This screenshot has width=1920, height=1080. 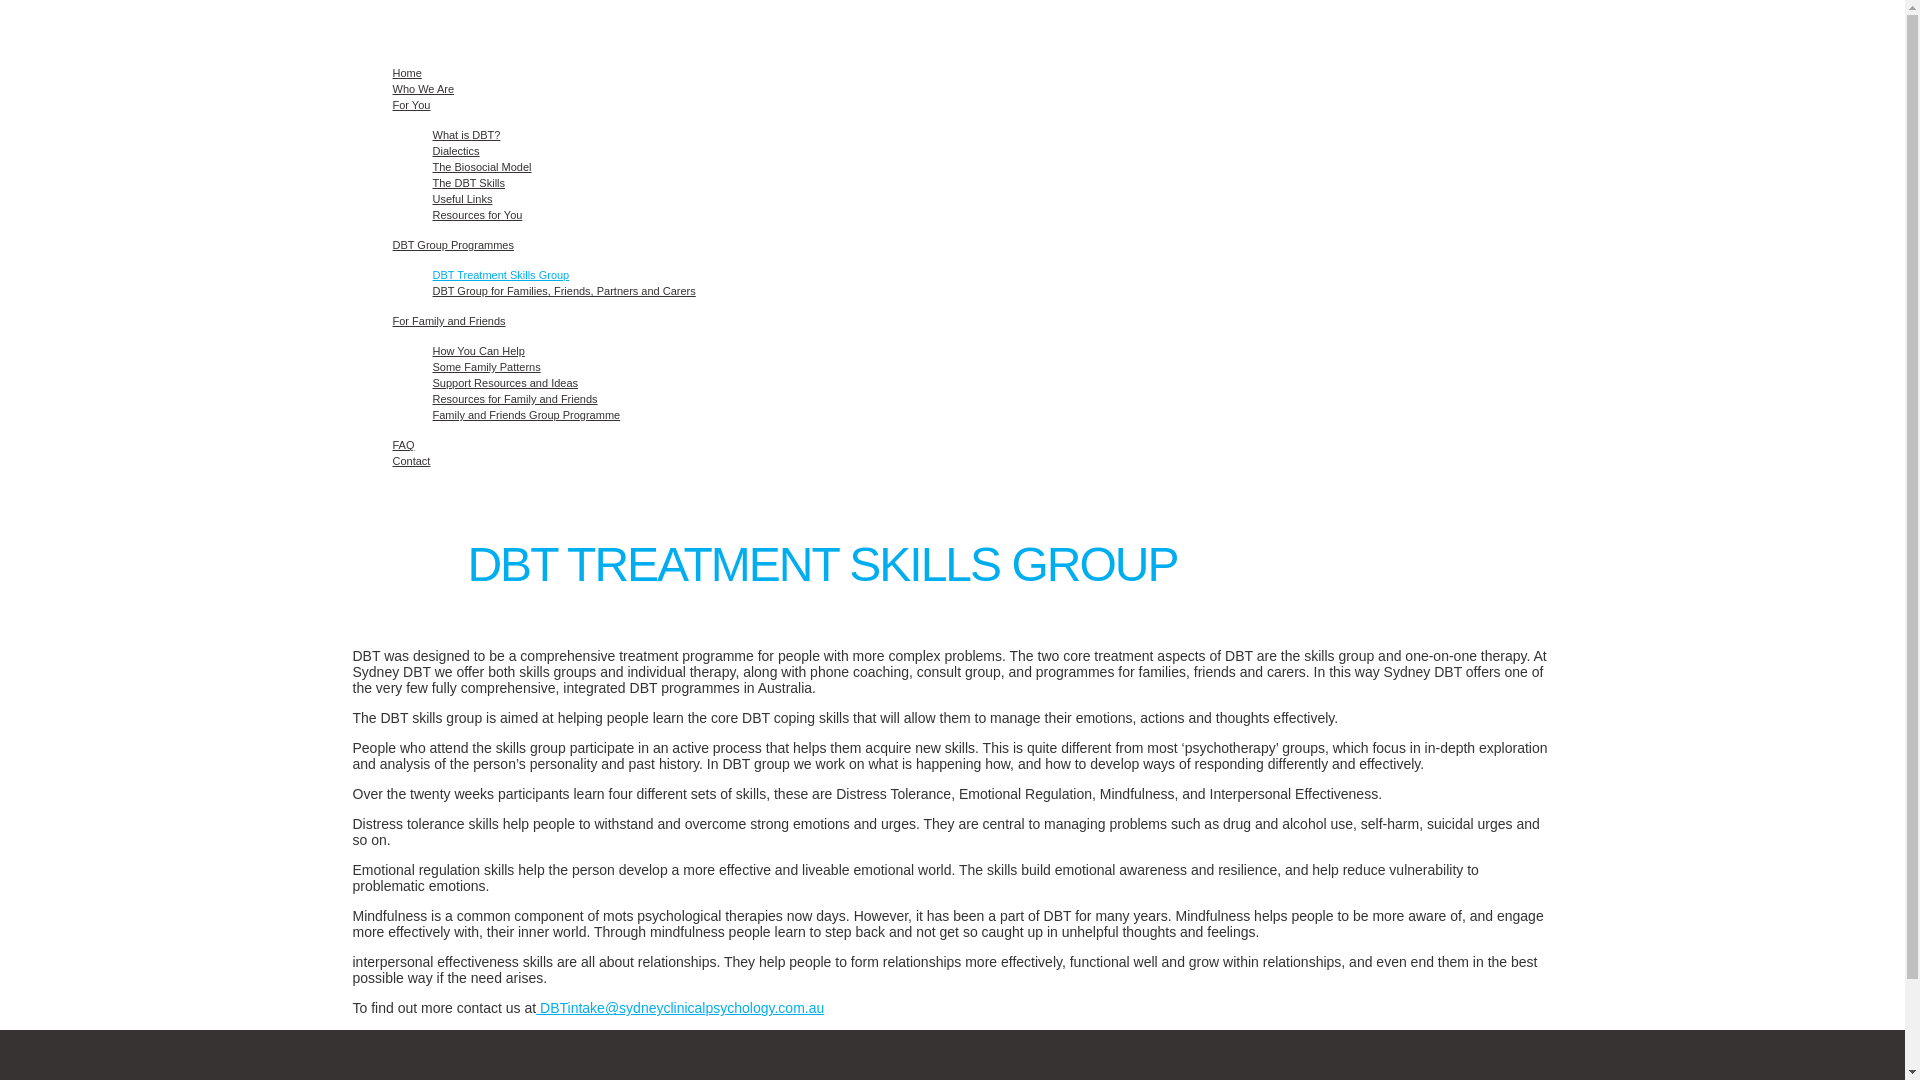 I want to click on DBT Group Programmes, so click(x=452, y=245).